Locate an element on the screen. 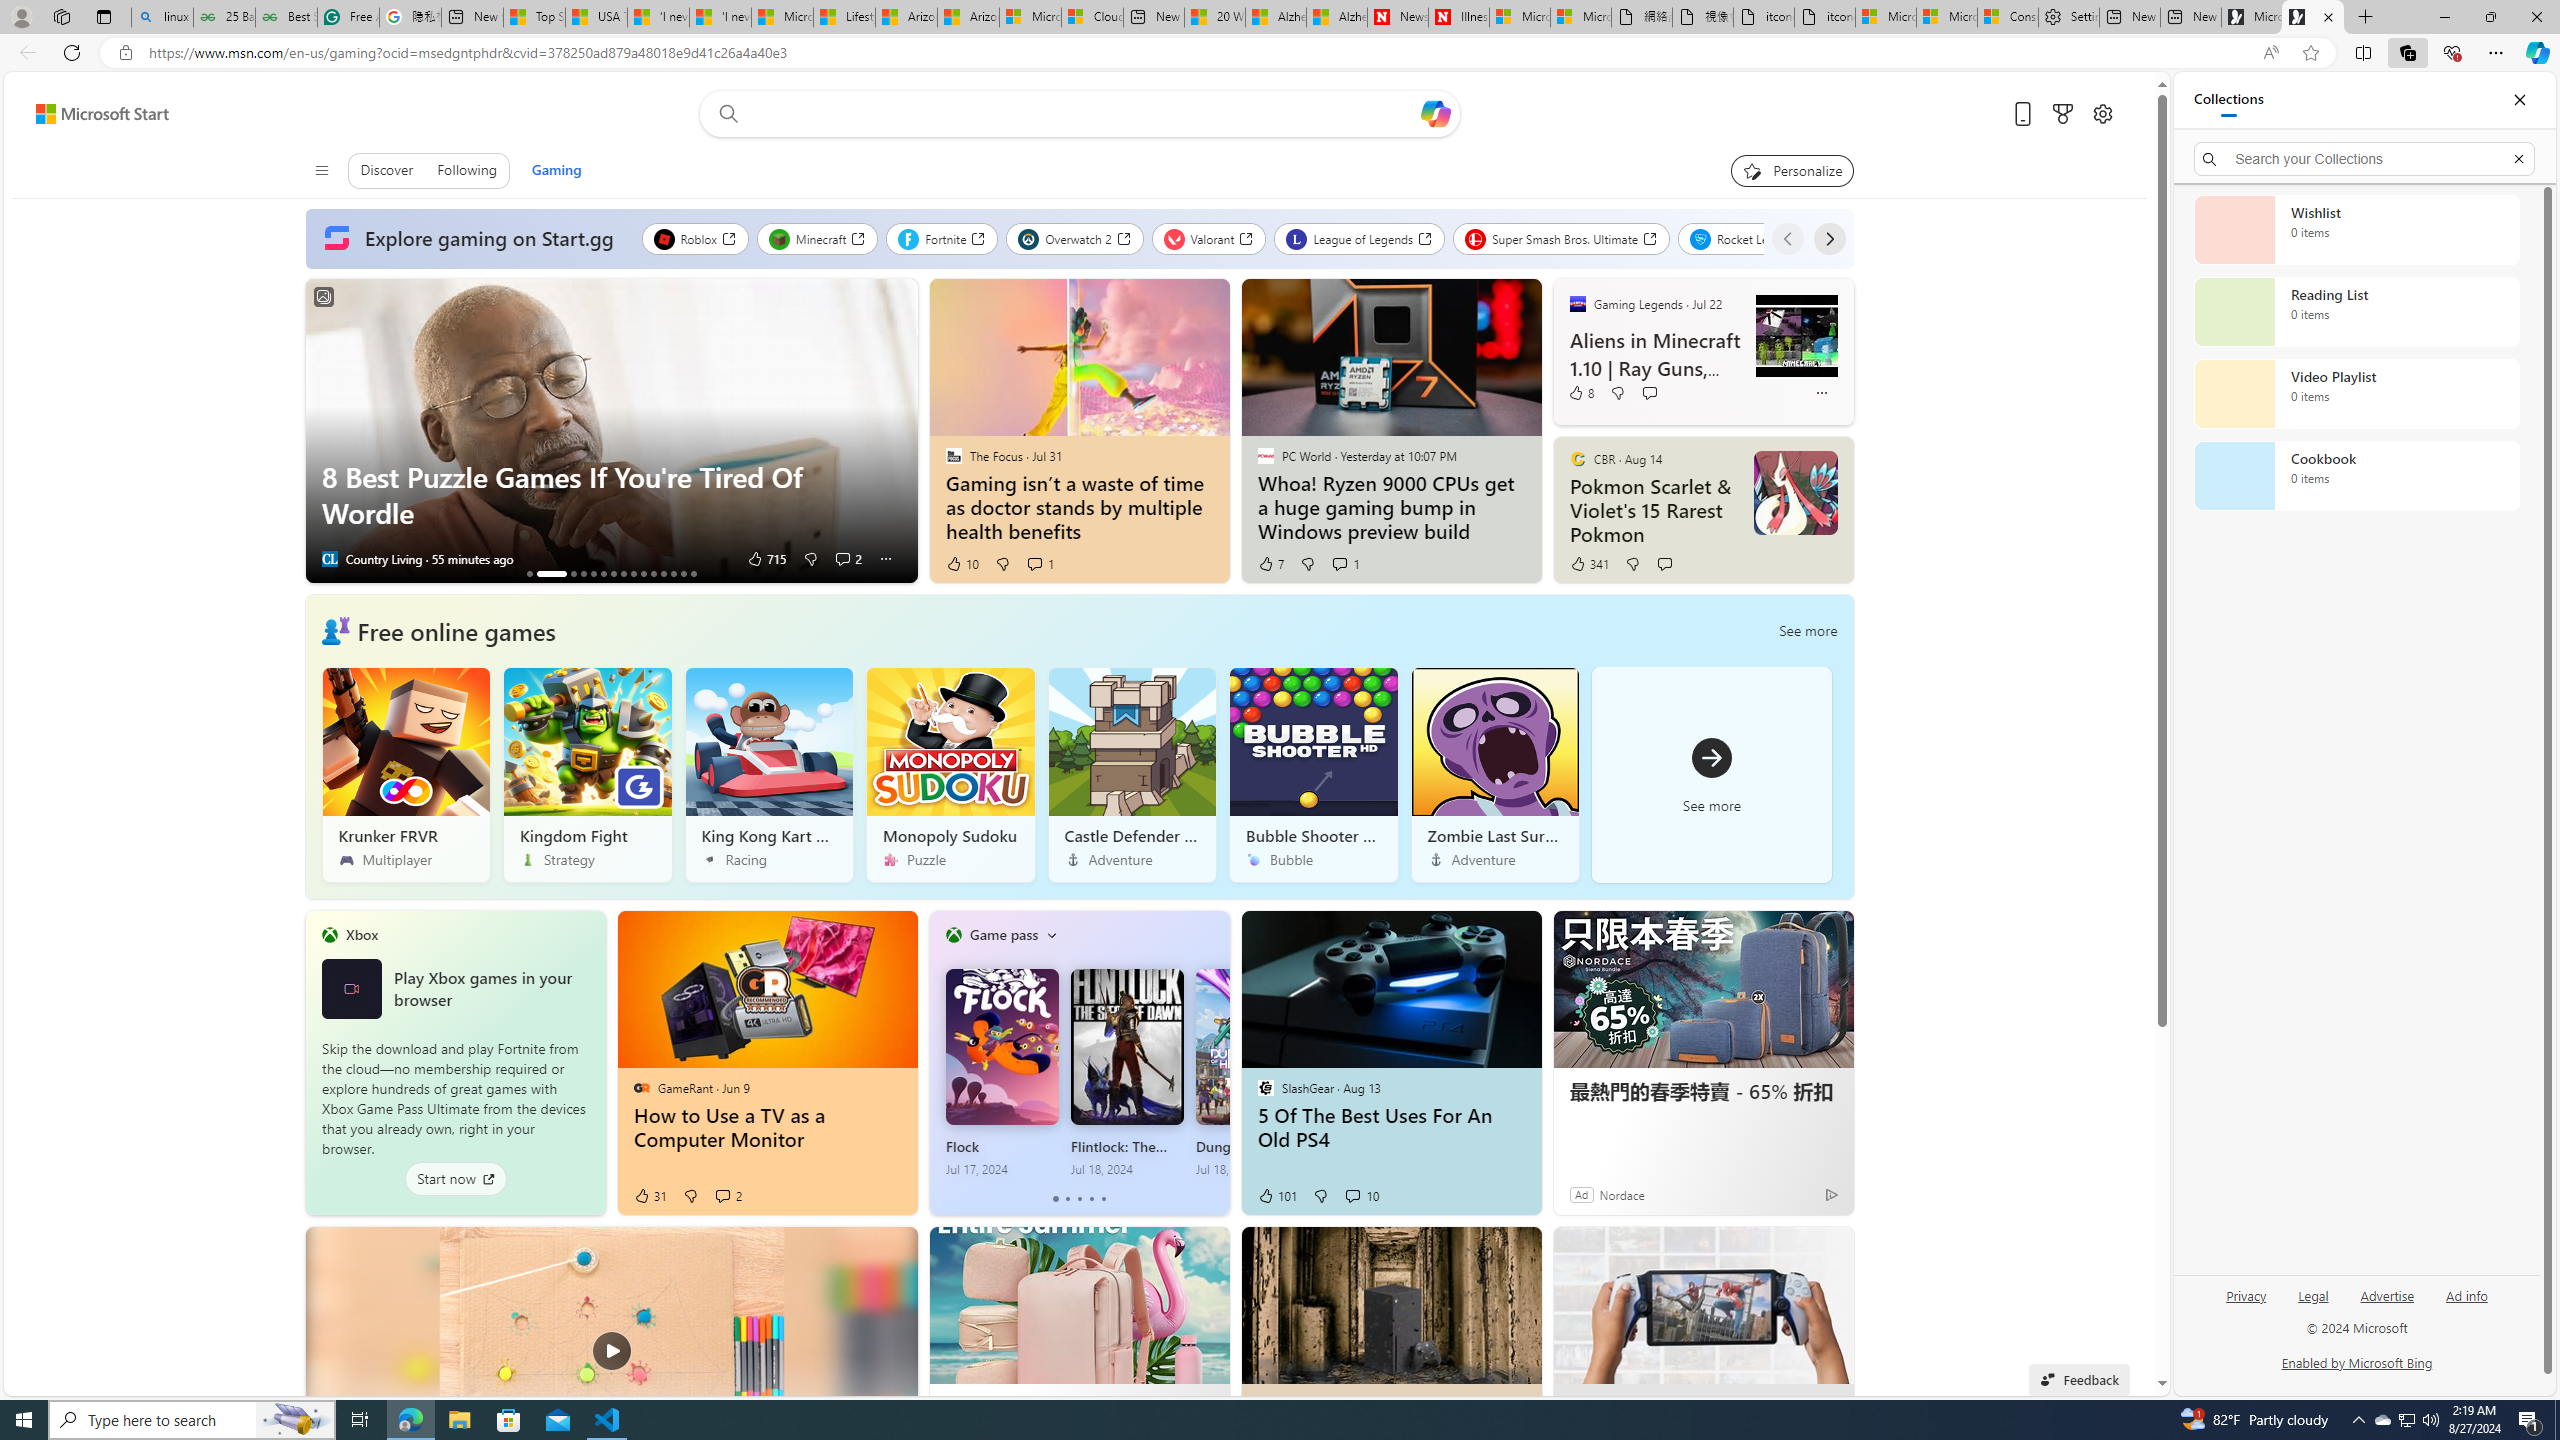  Nintendo Consoles With The Most Zelda Games is located at coordinates (584, 574).